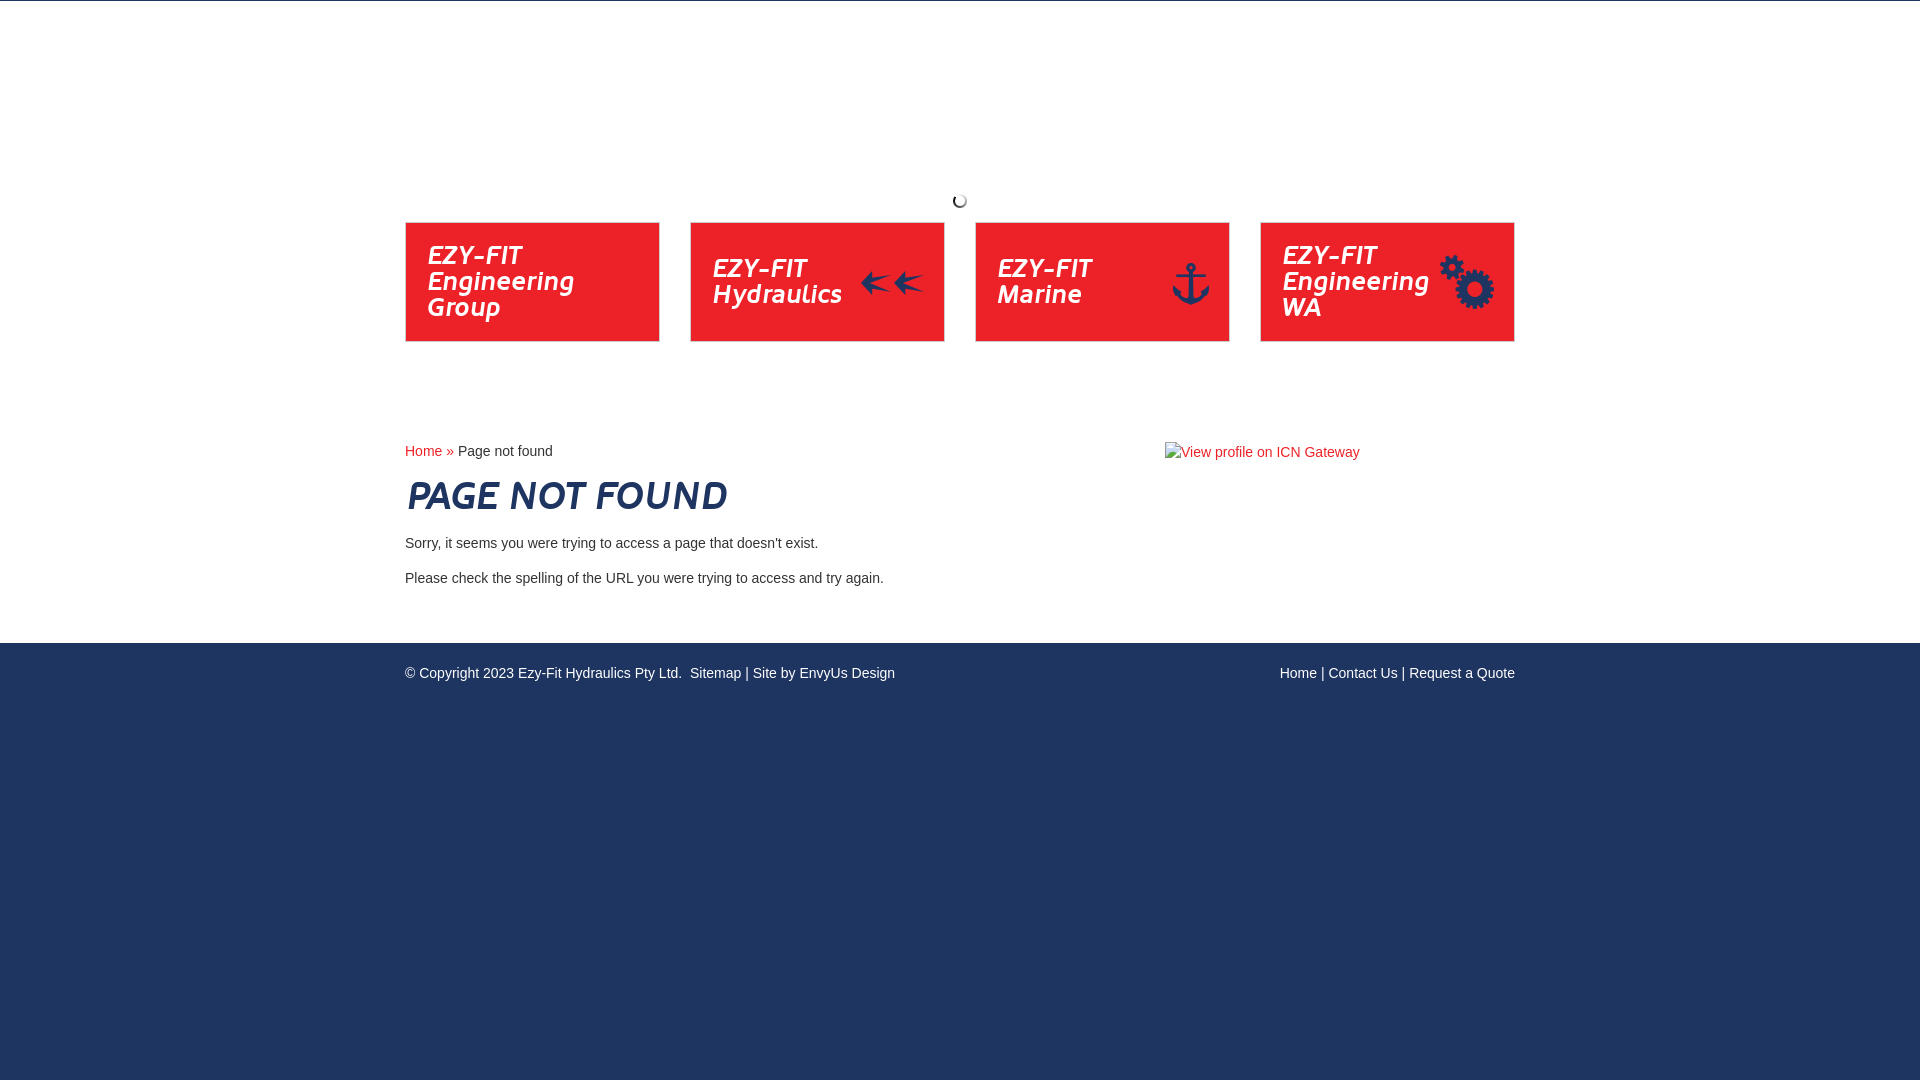  Describe the element at coordinates (532, 336) in the screenshot. I see `EZY-FIT Engineering Group` at that location.